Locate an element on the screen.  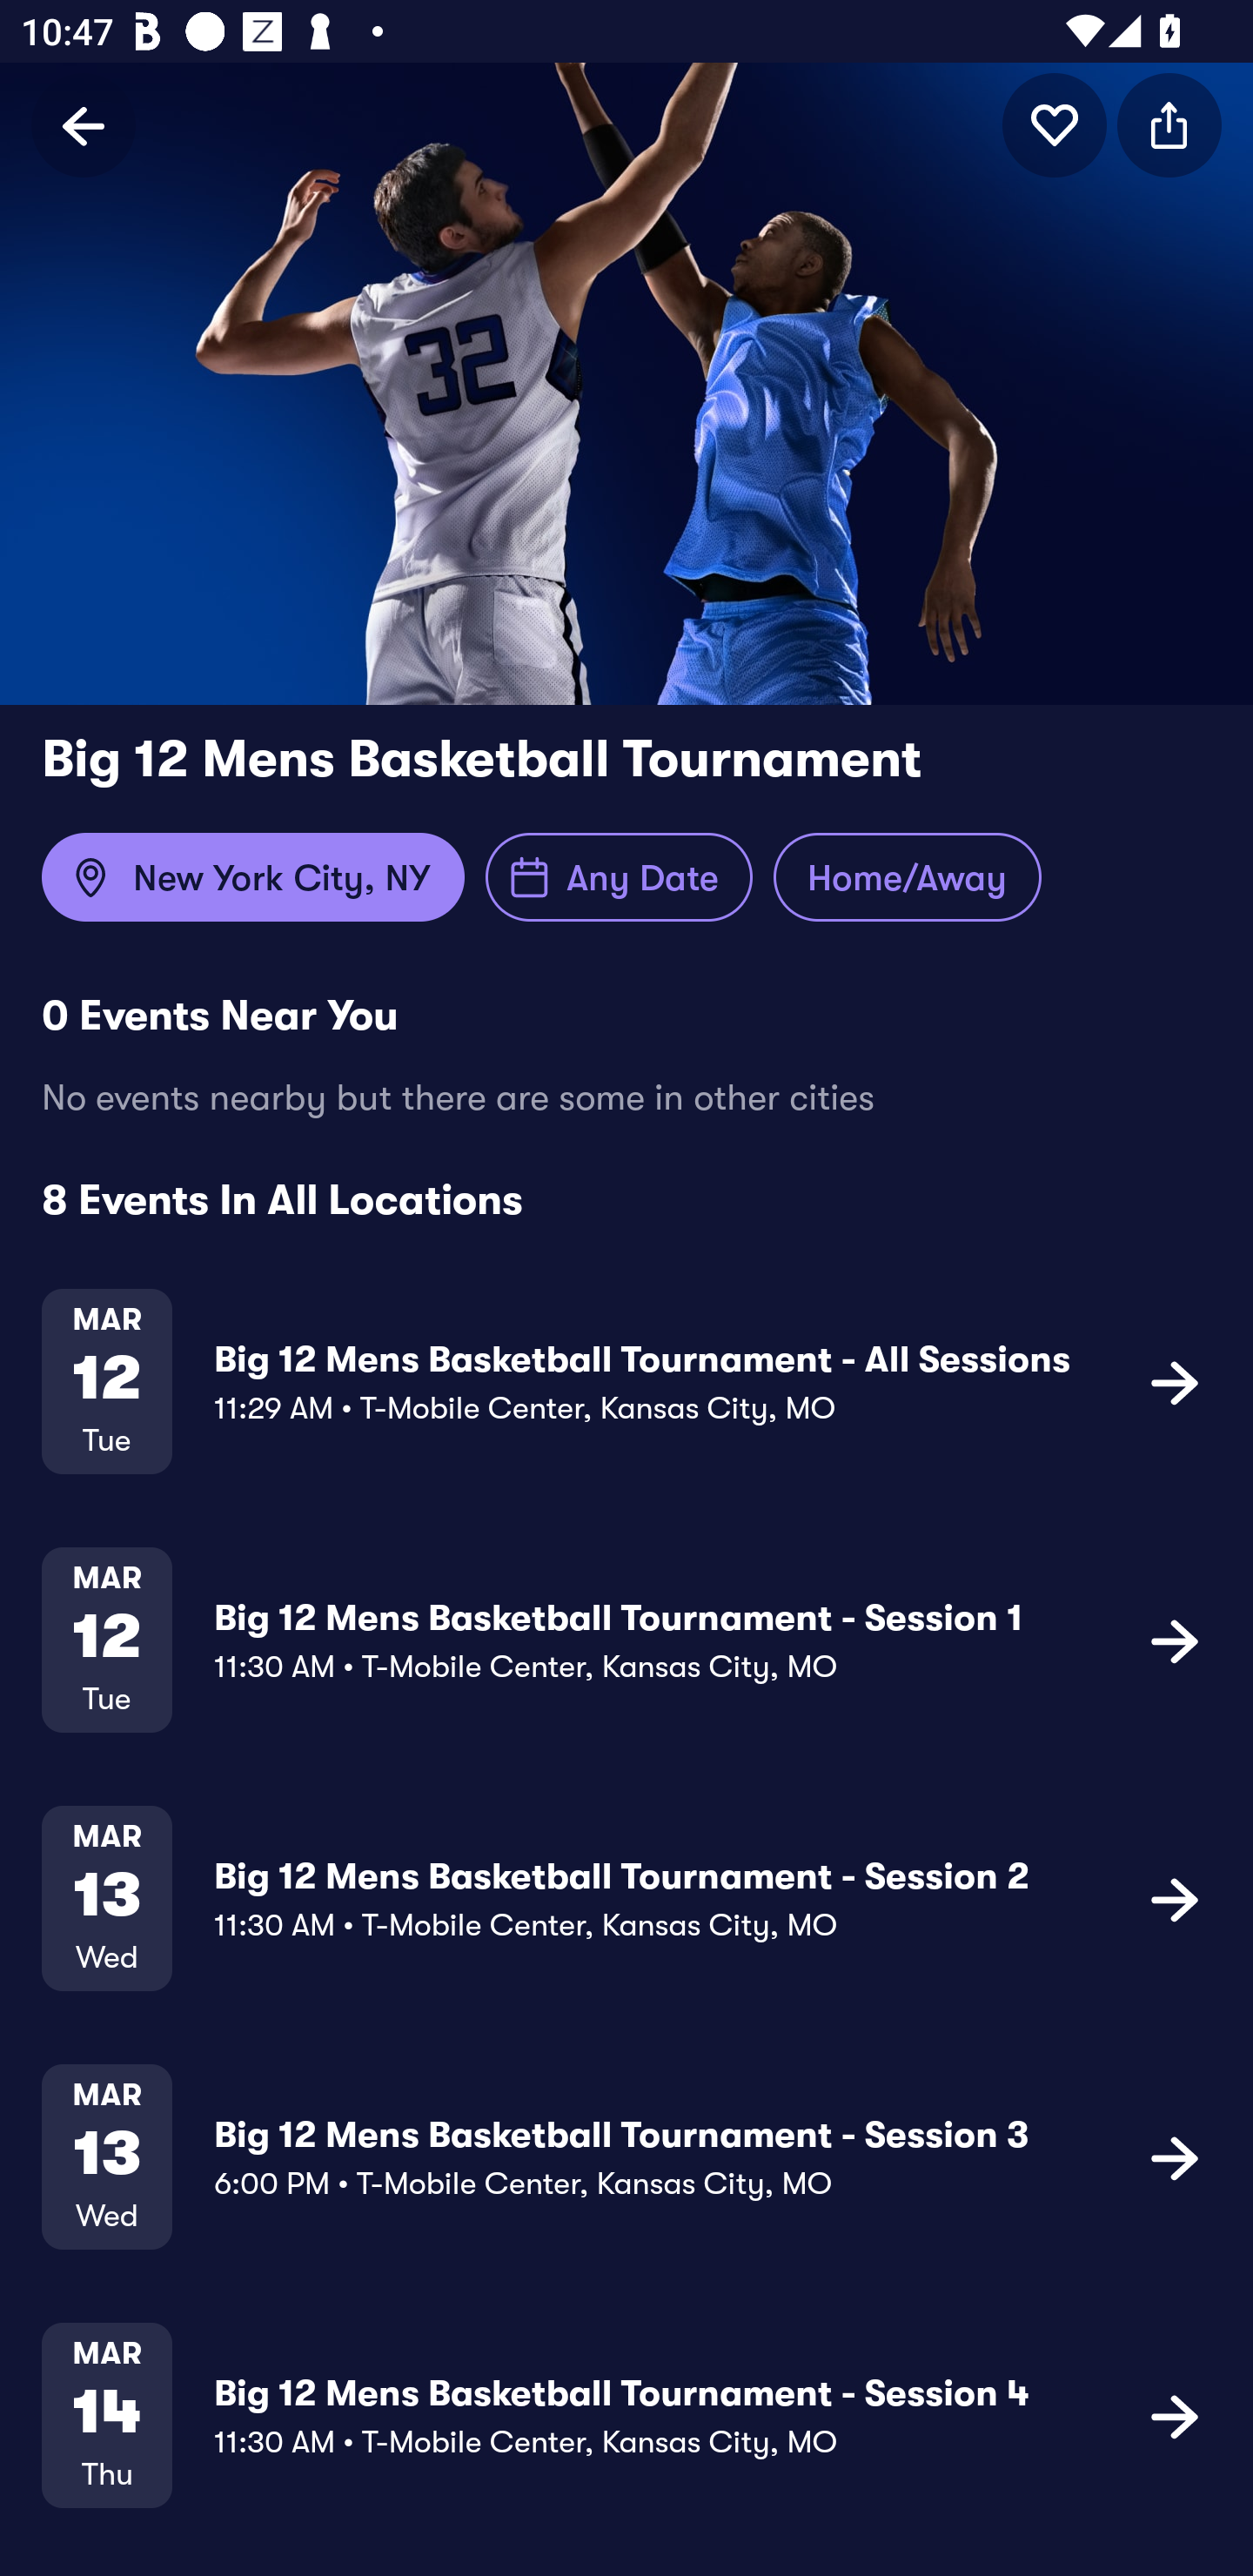
icon button is located at coordinates (1175, 1382).